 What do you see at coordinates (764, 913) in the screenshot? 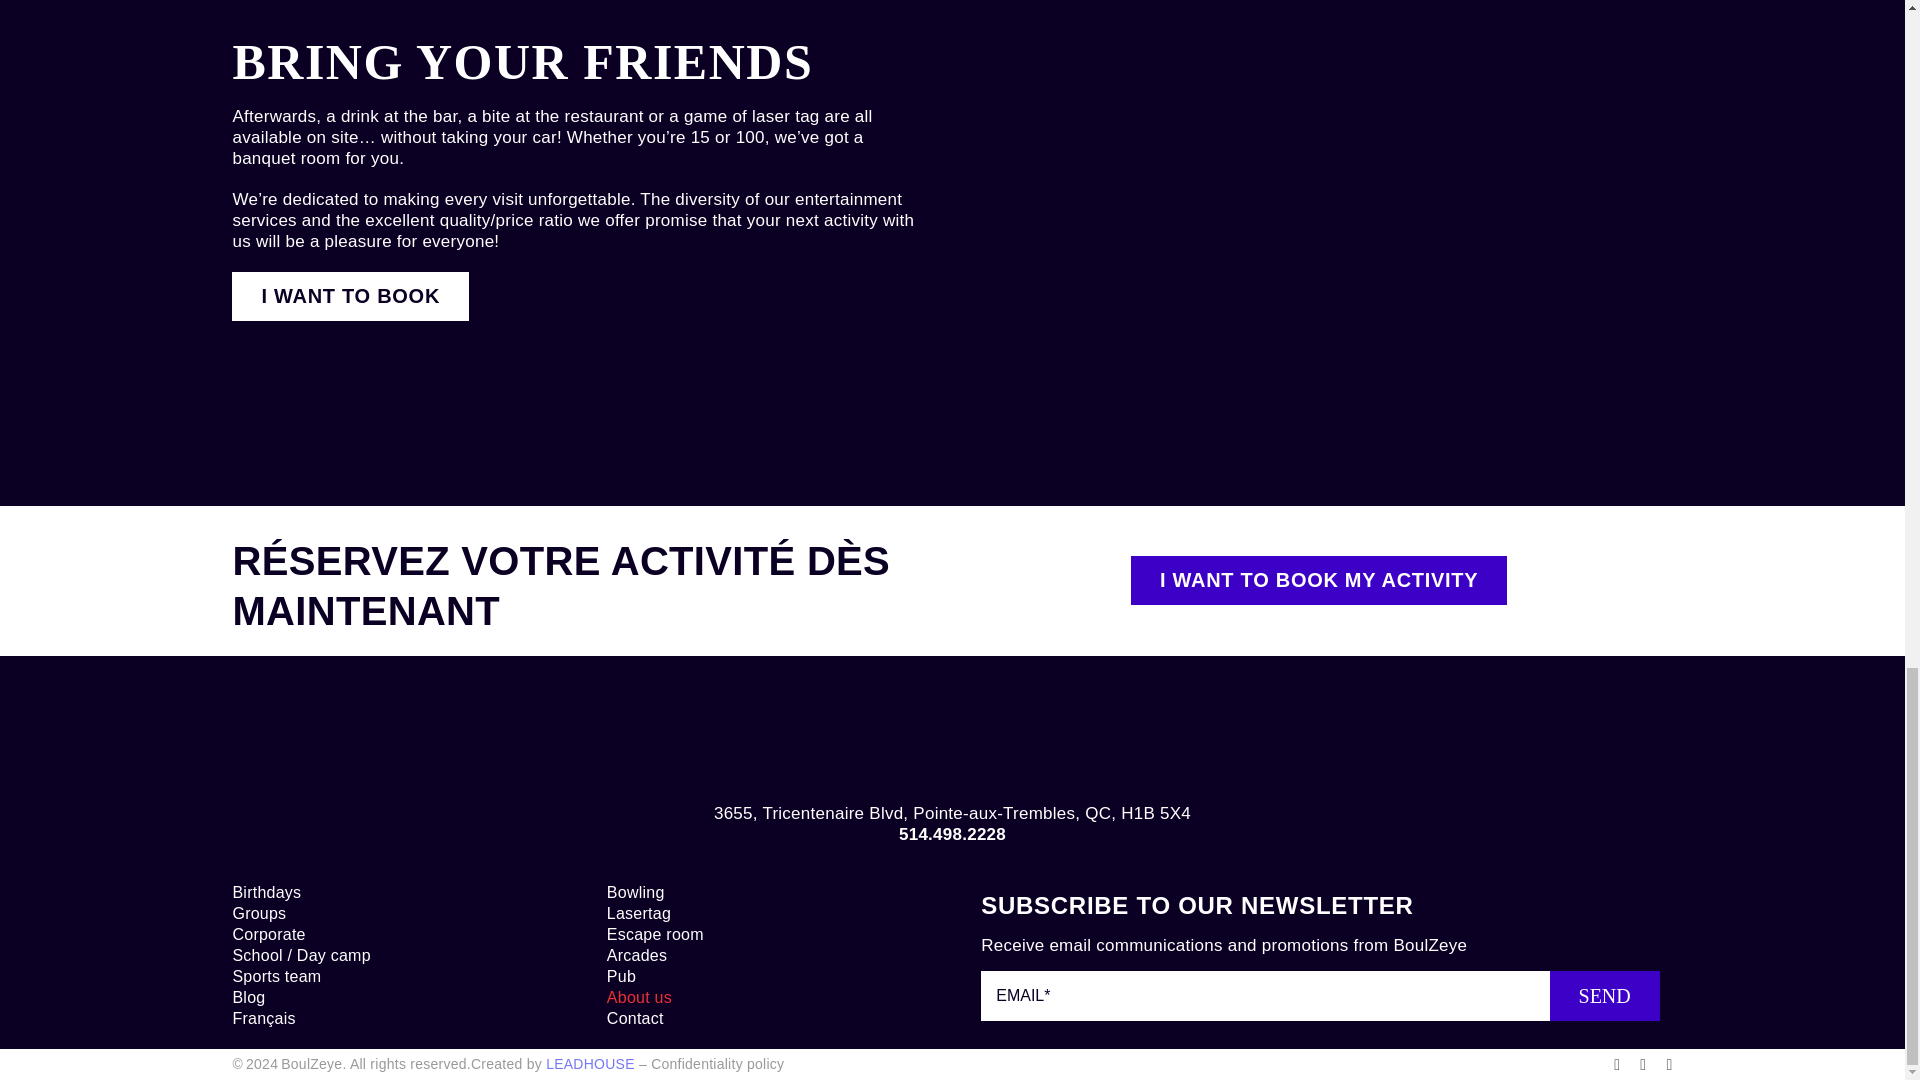
I see `Lasertag` at bounding box center [764, 913].